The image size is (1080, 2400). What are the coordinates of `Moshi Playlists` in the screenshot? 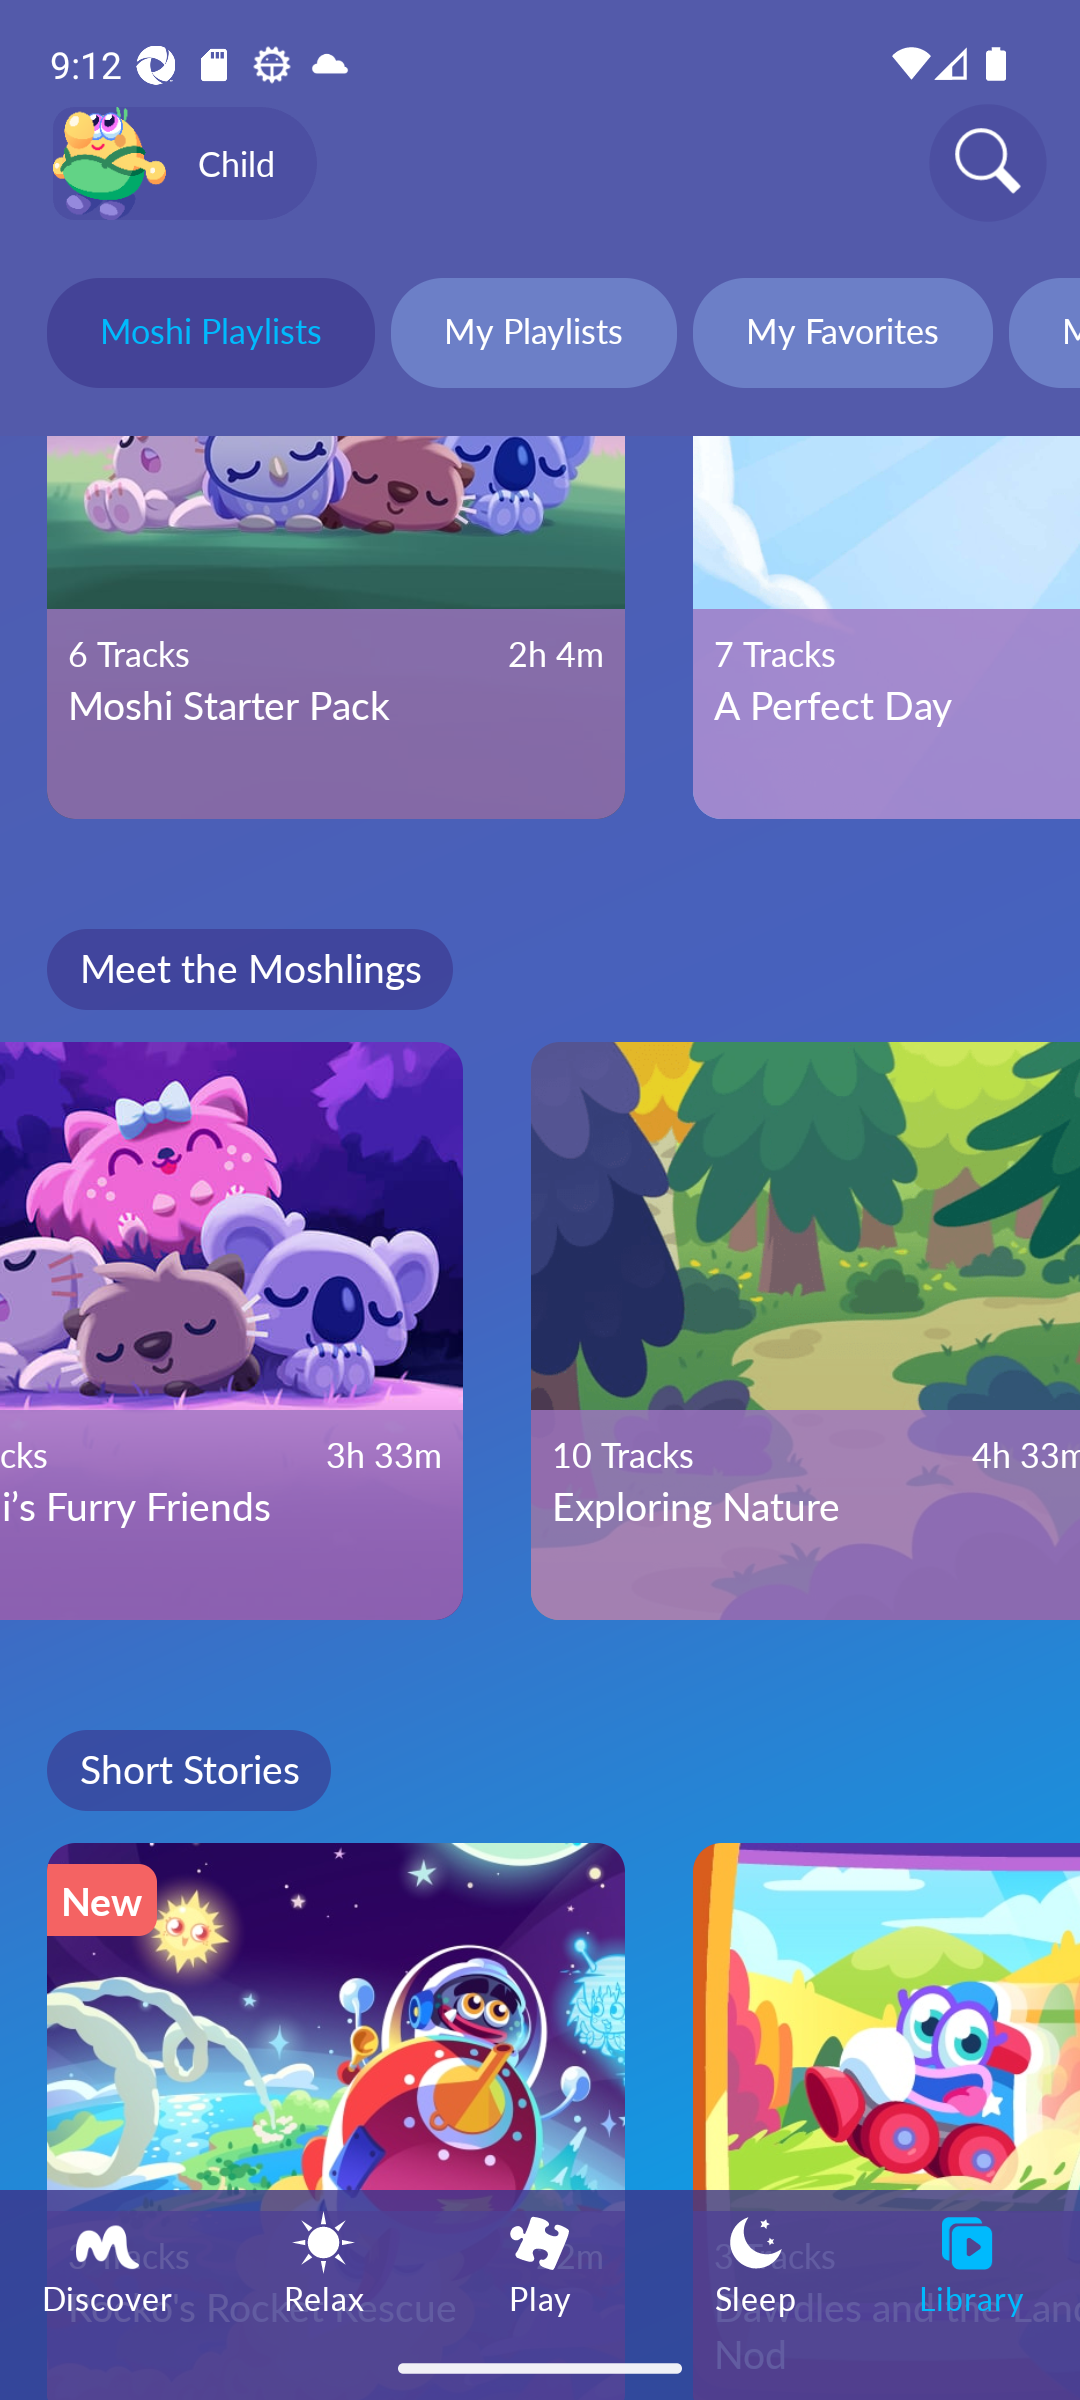 It's located at (210, 337).